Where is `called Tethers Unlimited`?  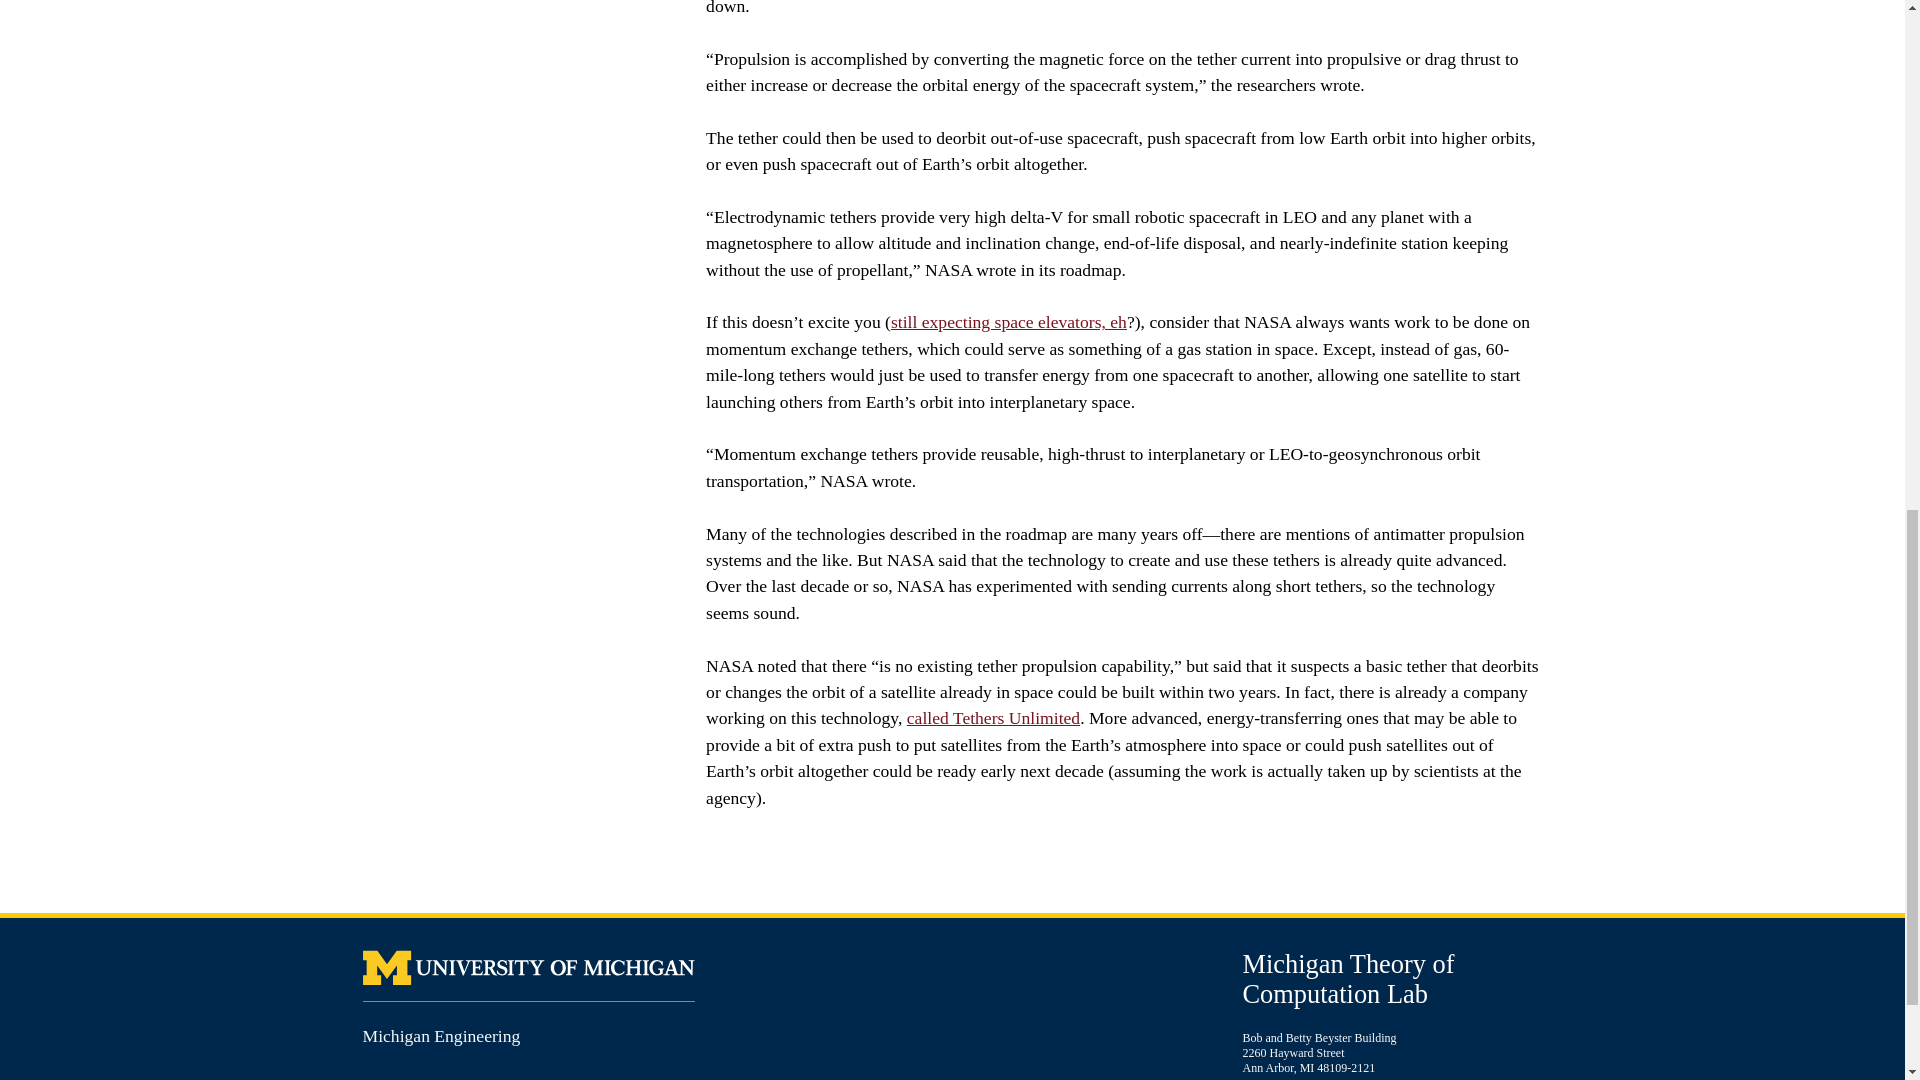 called Tethers Unlimited is located at coordinates (992, 718).